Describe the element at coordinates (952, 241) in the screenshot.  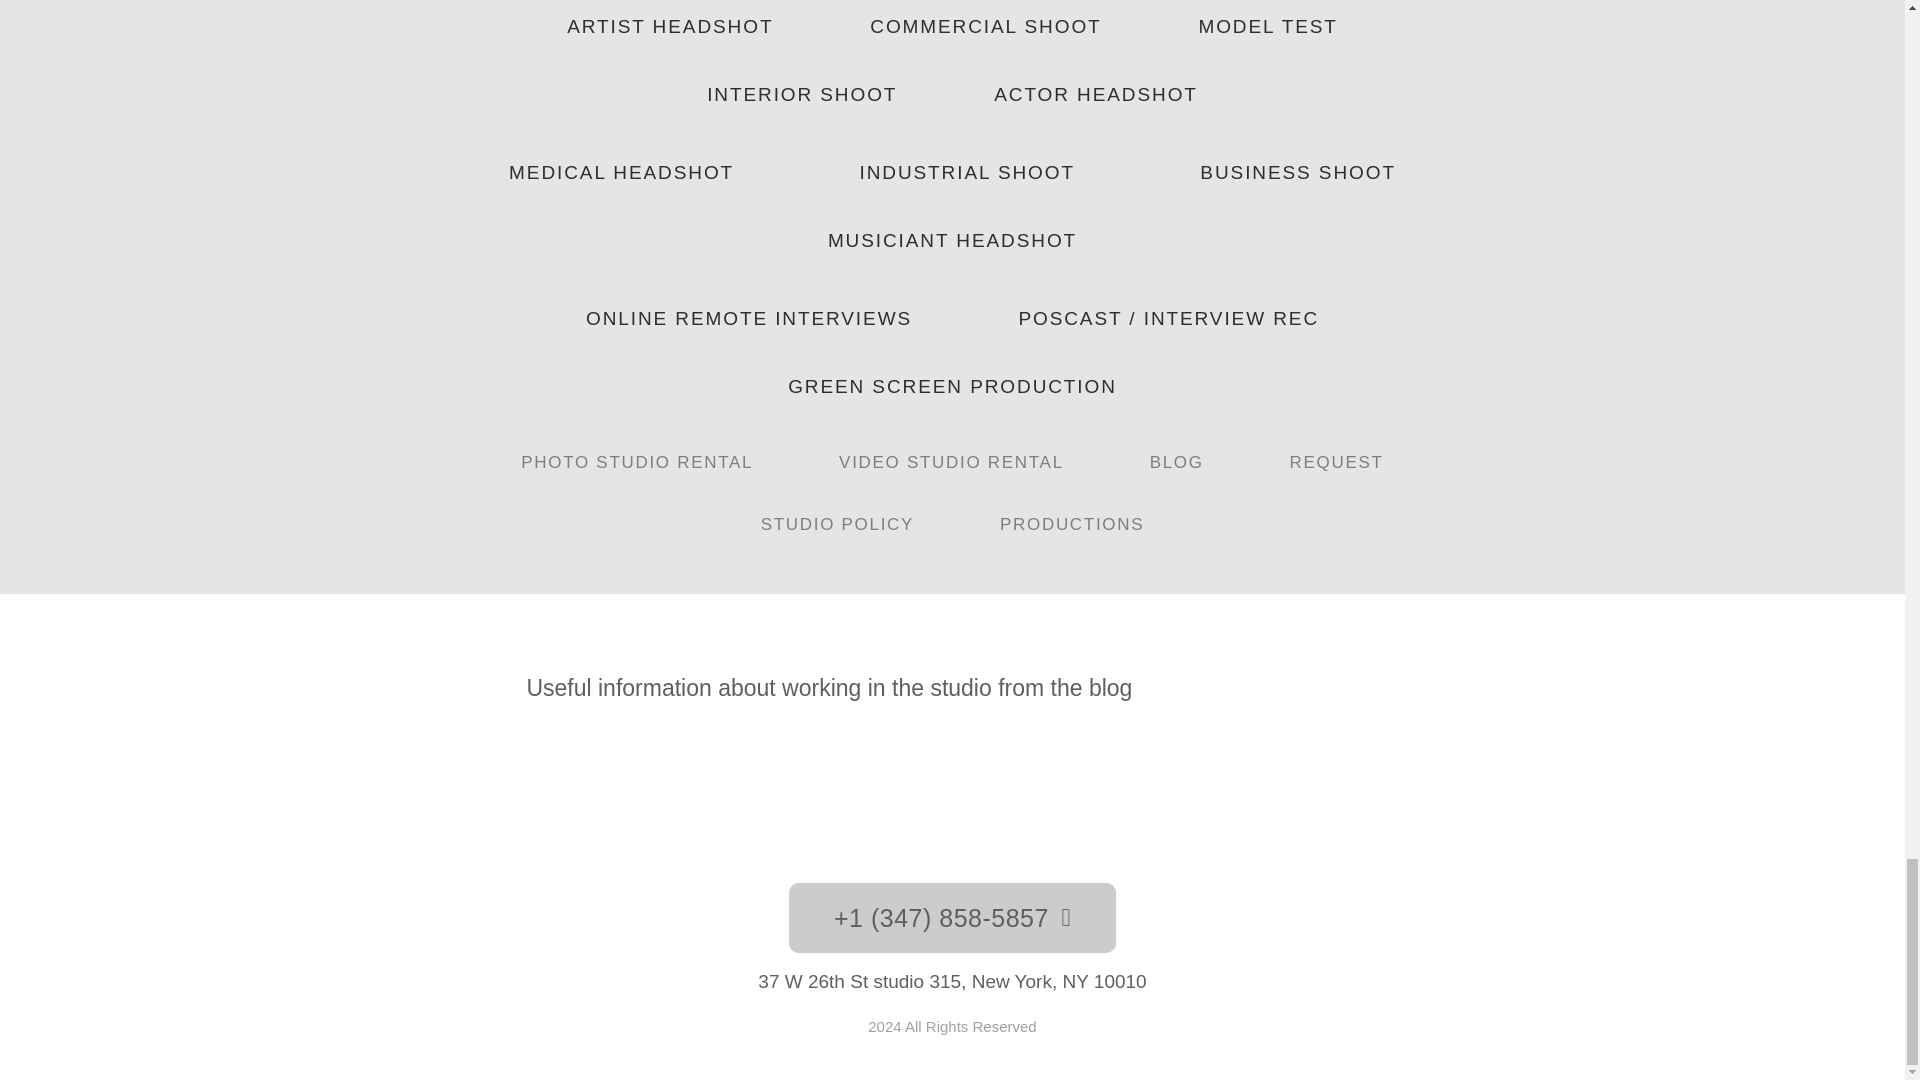
I see `MUSICIANT HEADSHOT` at that location.